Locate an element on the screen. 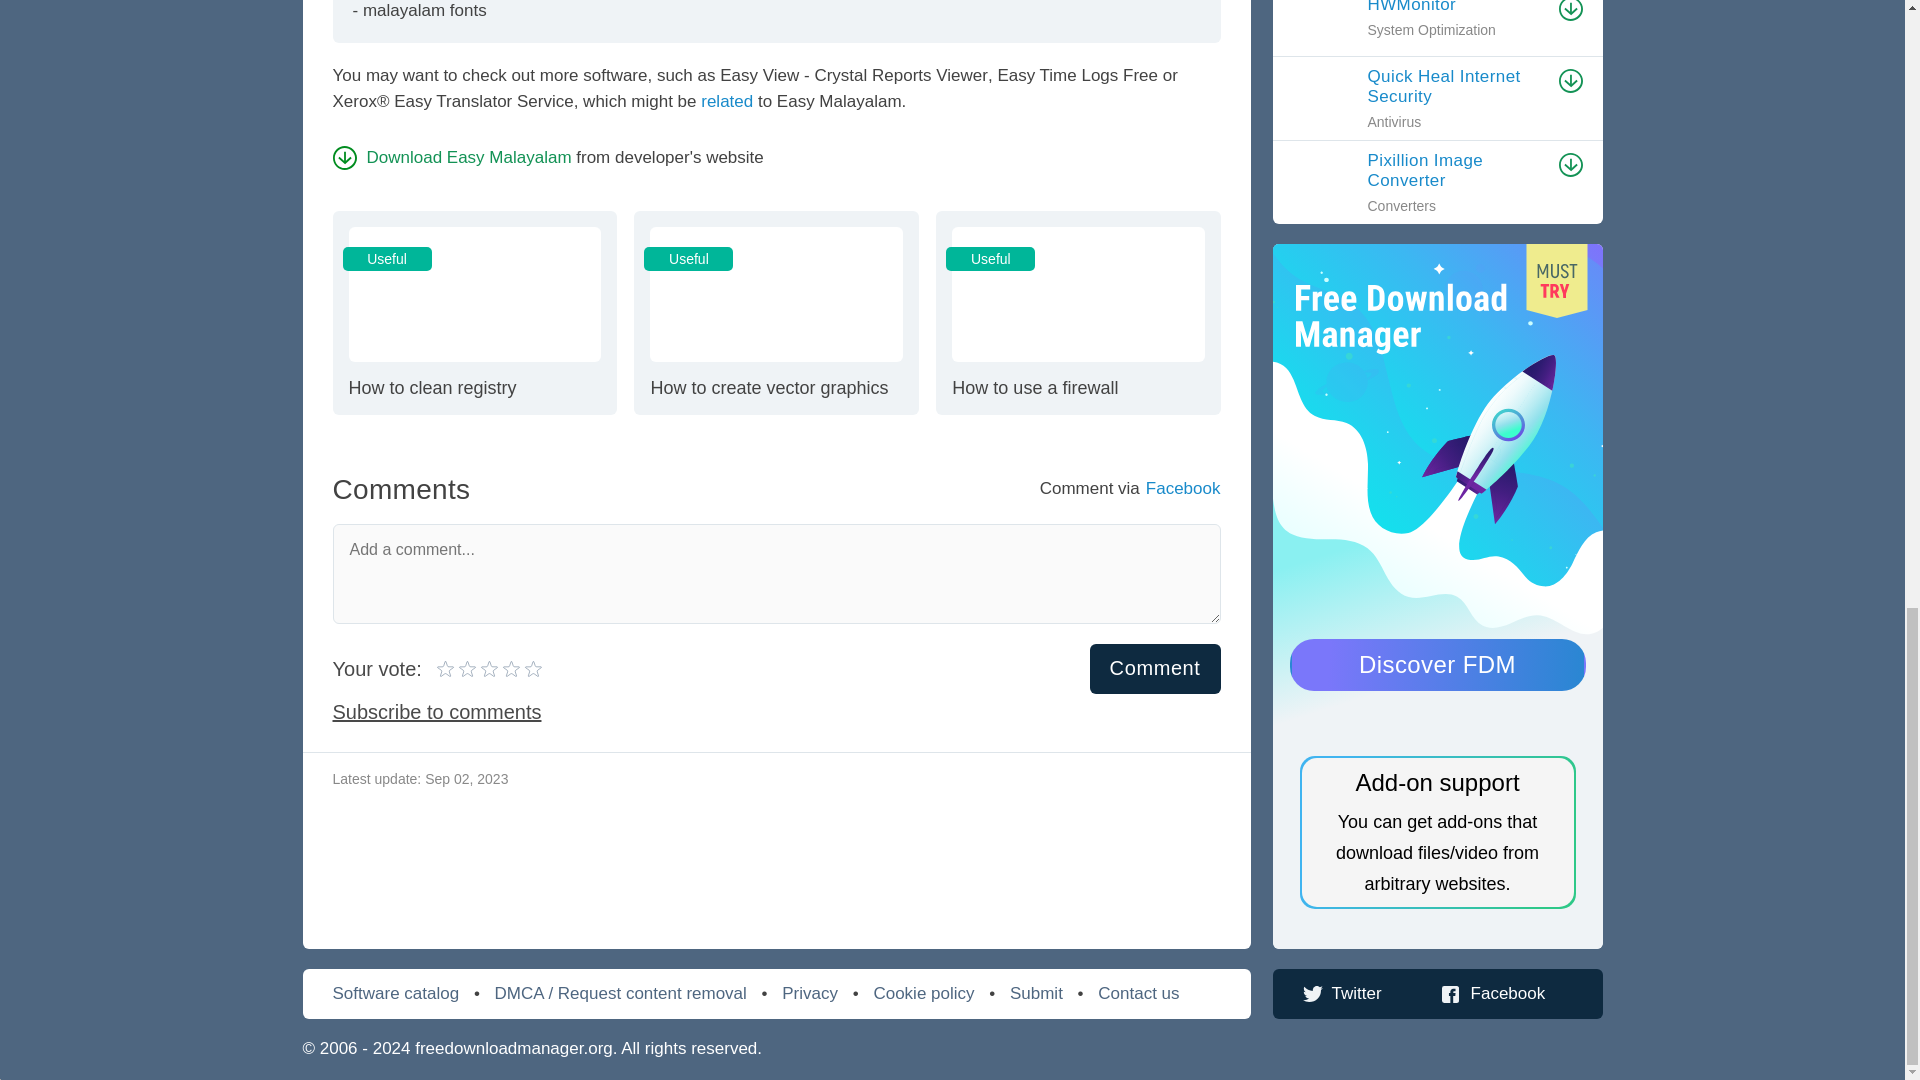  3 is located at coordinates (446, 668).